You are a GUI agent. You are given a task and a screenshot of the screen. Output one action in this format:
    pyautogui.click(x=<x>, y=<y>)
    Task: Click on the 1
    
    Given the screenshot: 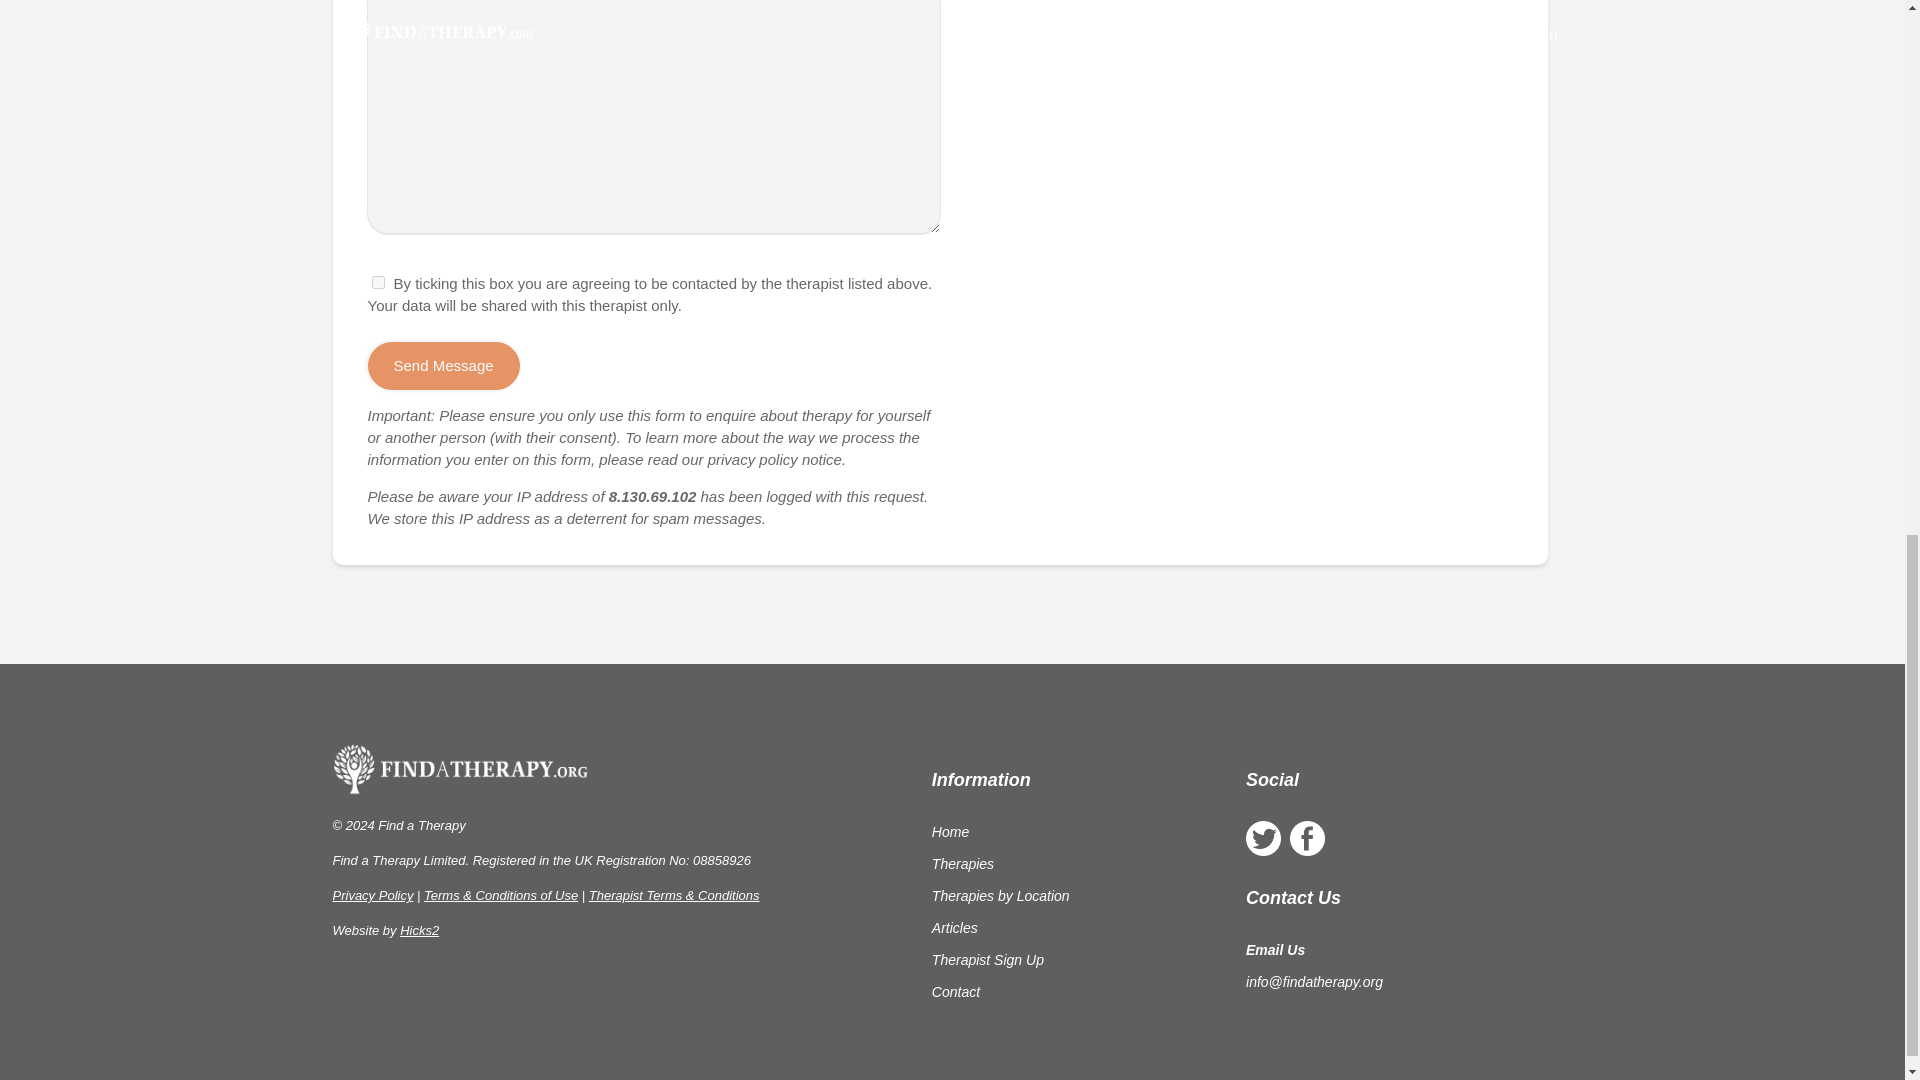 What is the action you would take?
    pyautogui.click(x=378, y=282)
    